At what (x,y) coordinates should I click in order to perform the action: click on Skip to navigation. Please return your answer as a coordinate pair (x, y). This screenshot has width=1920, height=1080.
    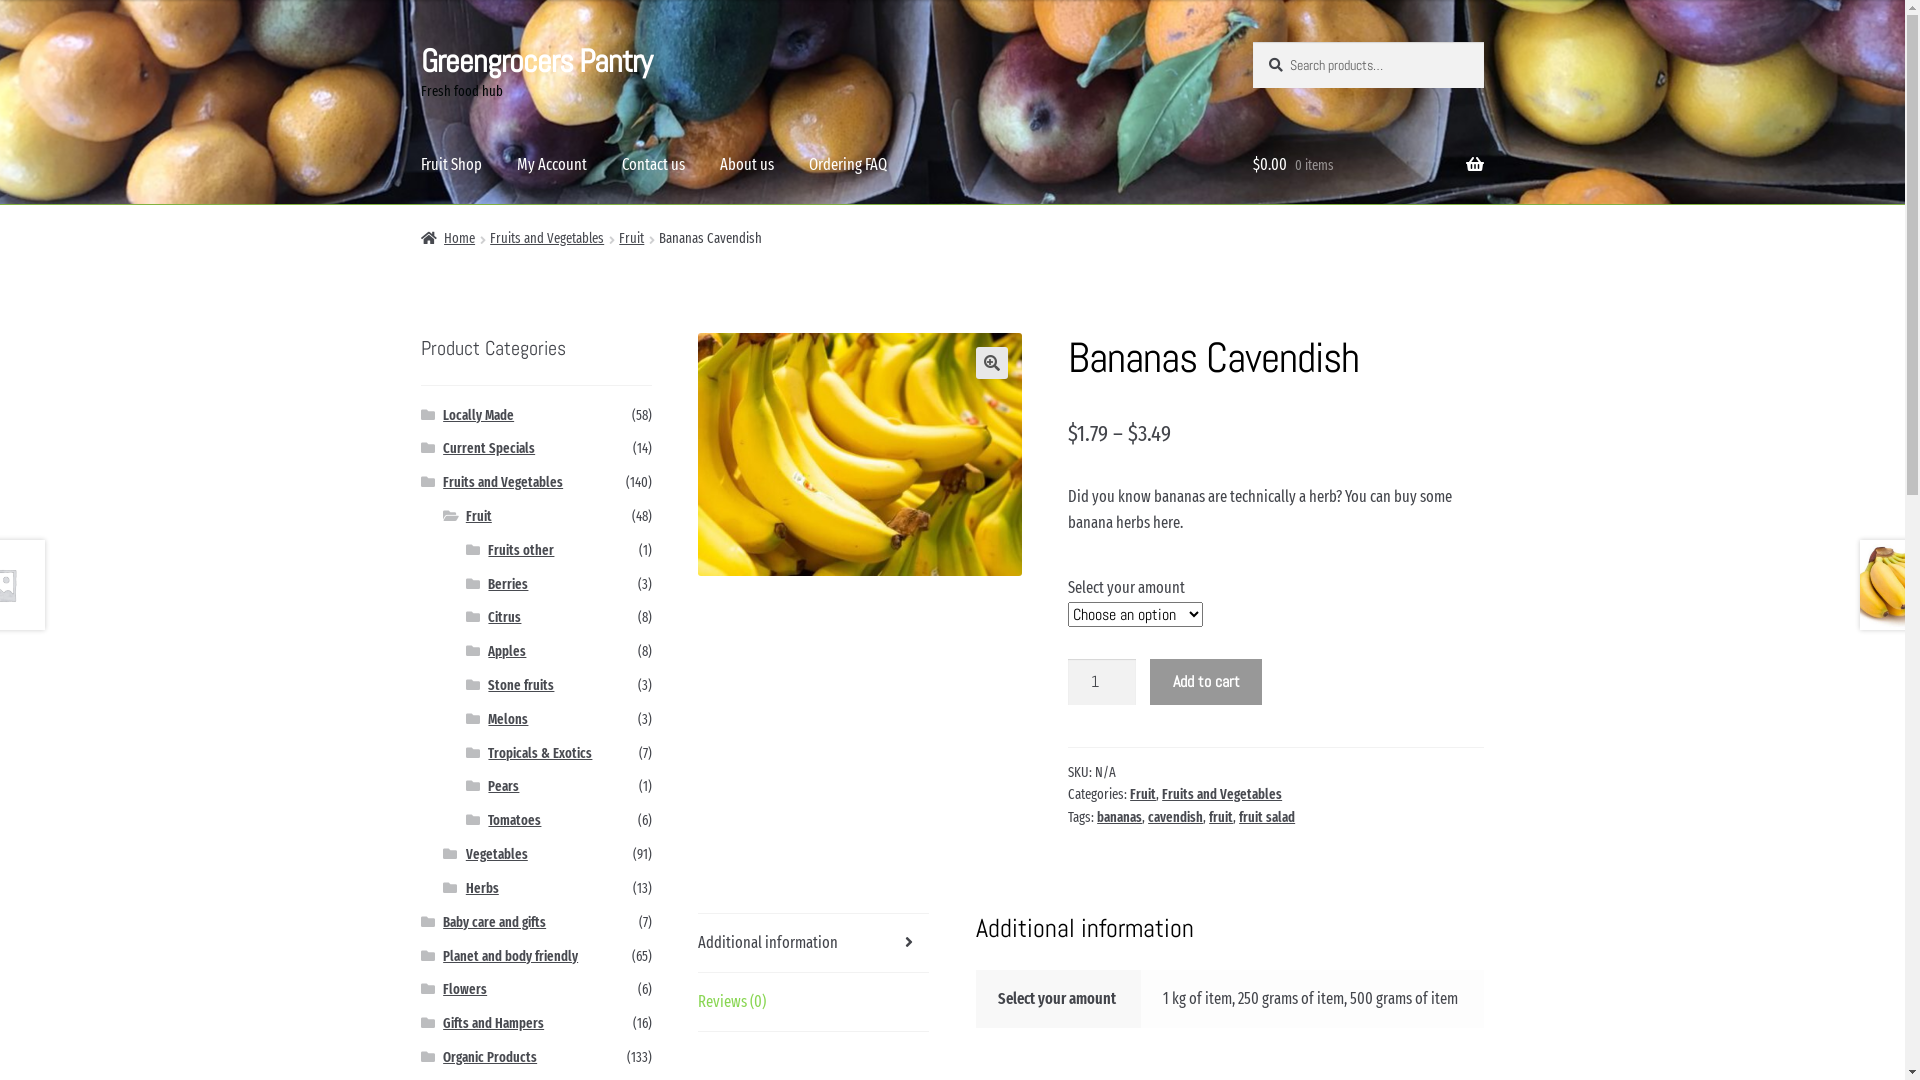
    Looking at the image, I should click on (420, 42).